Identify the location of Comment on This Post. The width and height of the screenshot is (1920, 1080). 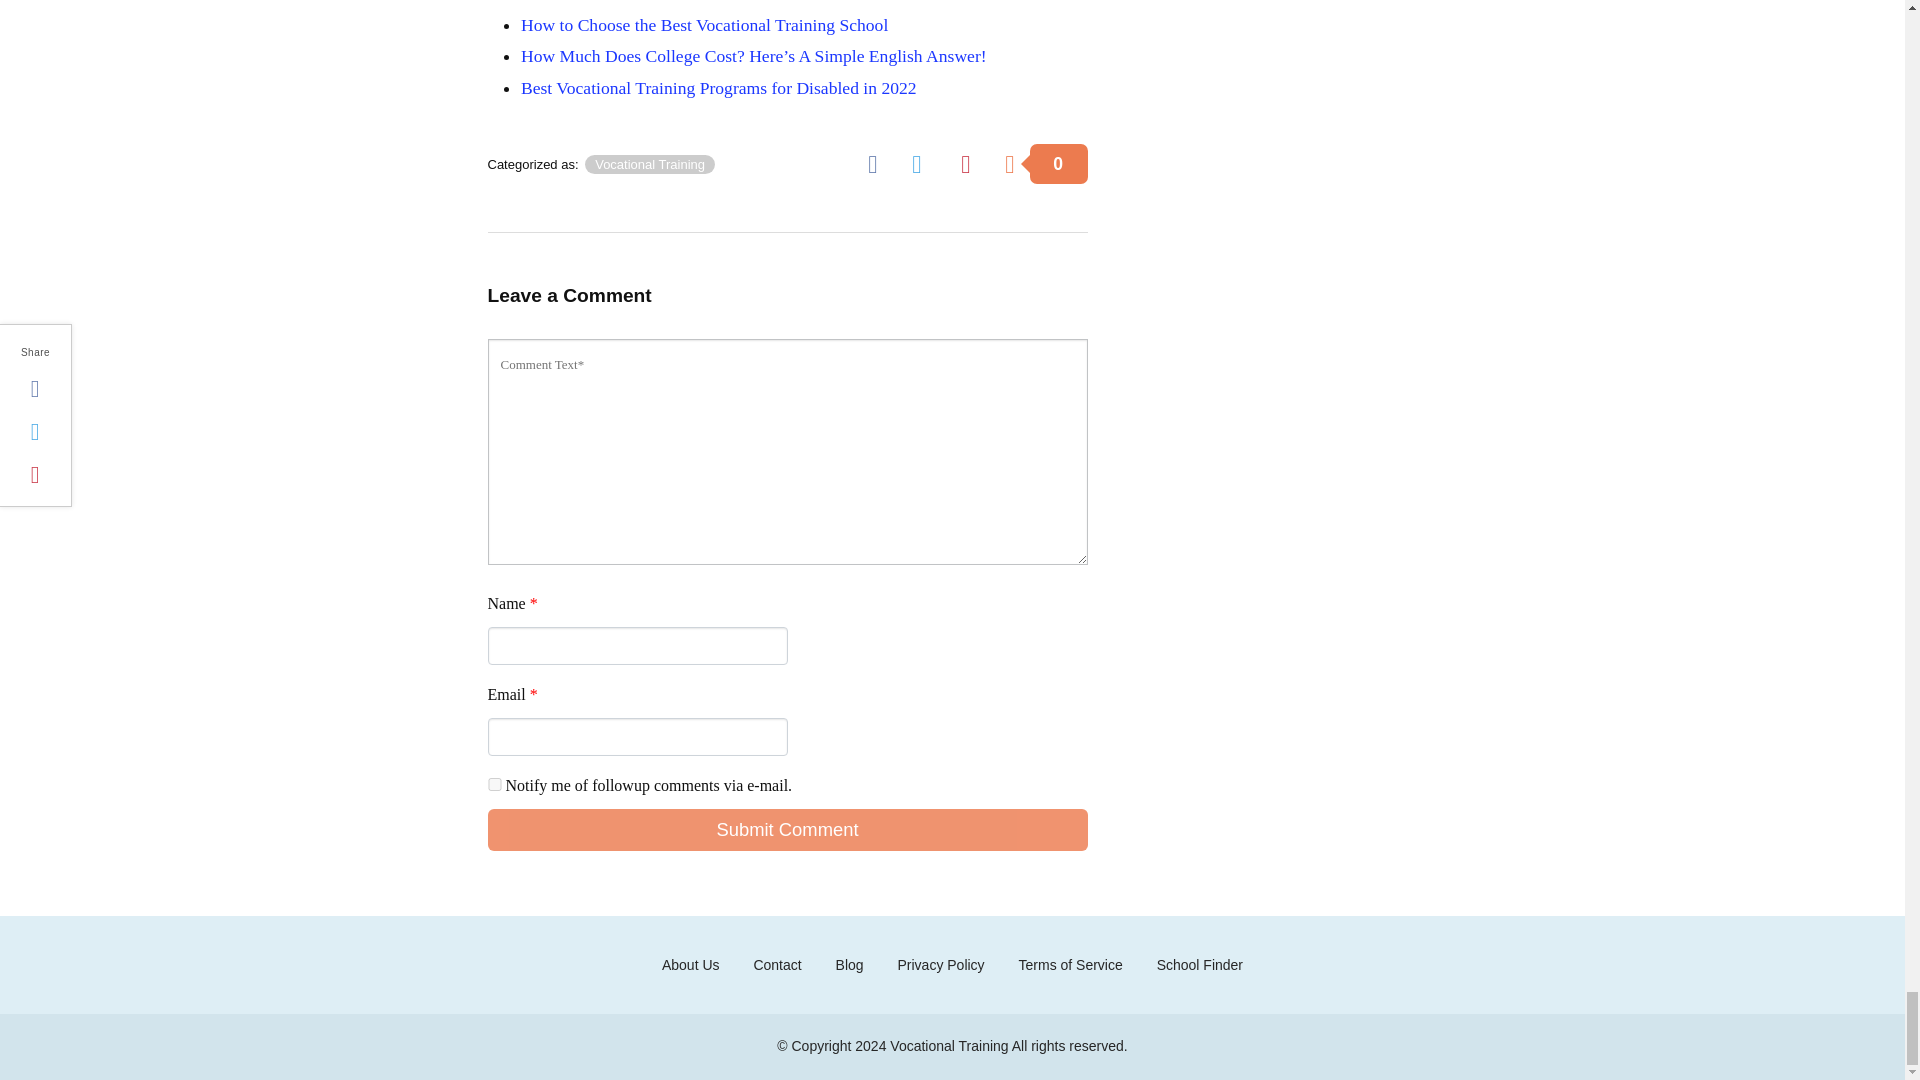
(1045, 162).